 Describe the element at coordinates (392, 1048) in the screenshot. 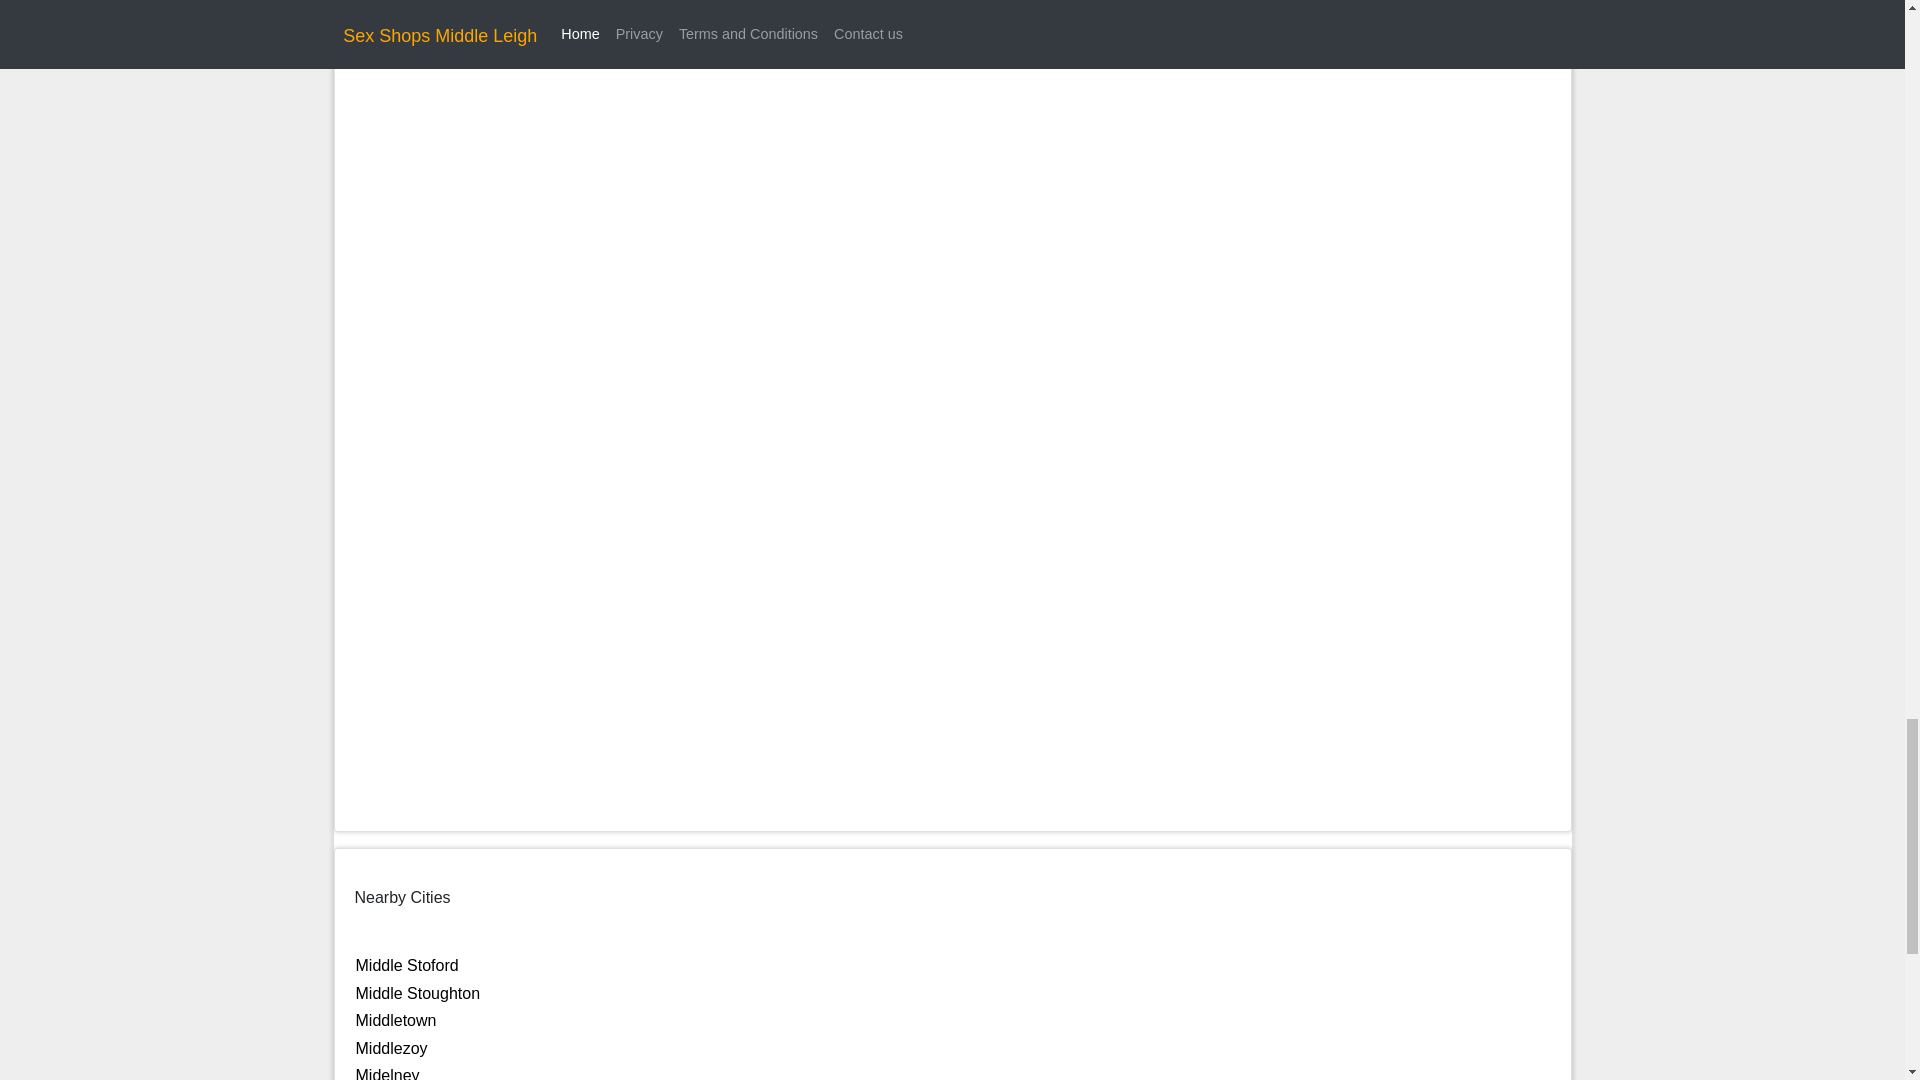

I see `Middlezoy` at that location.